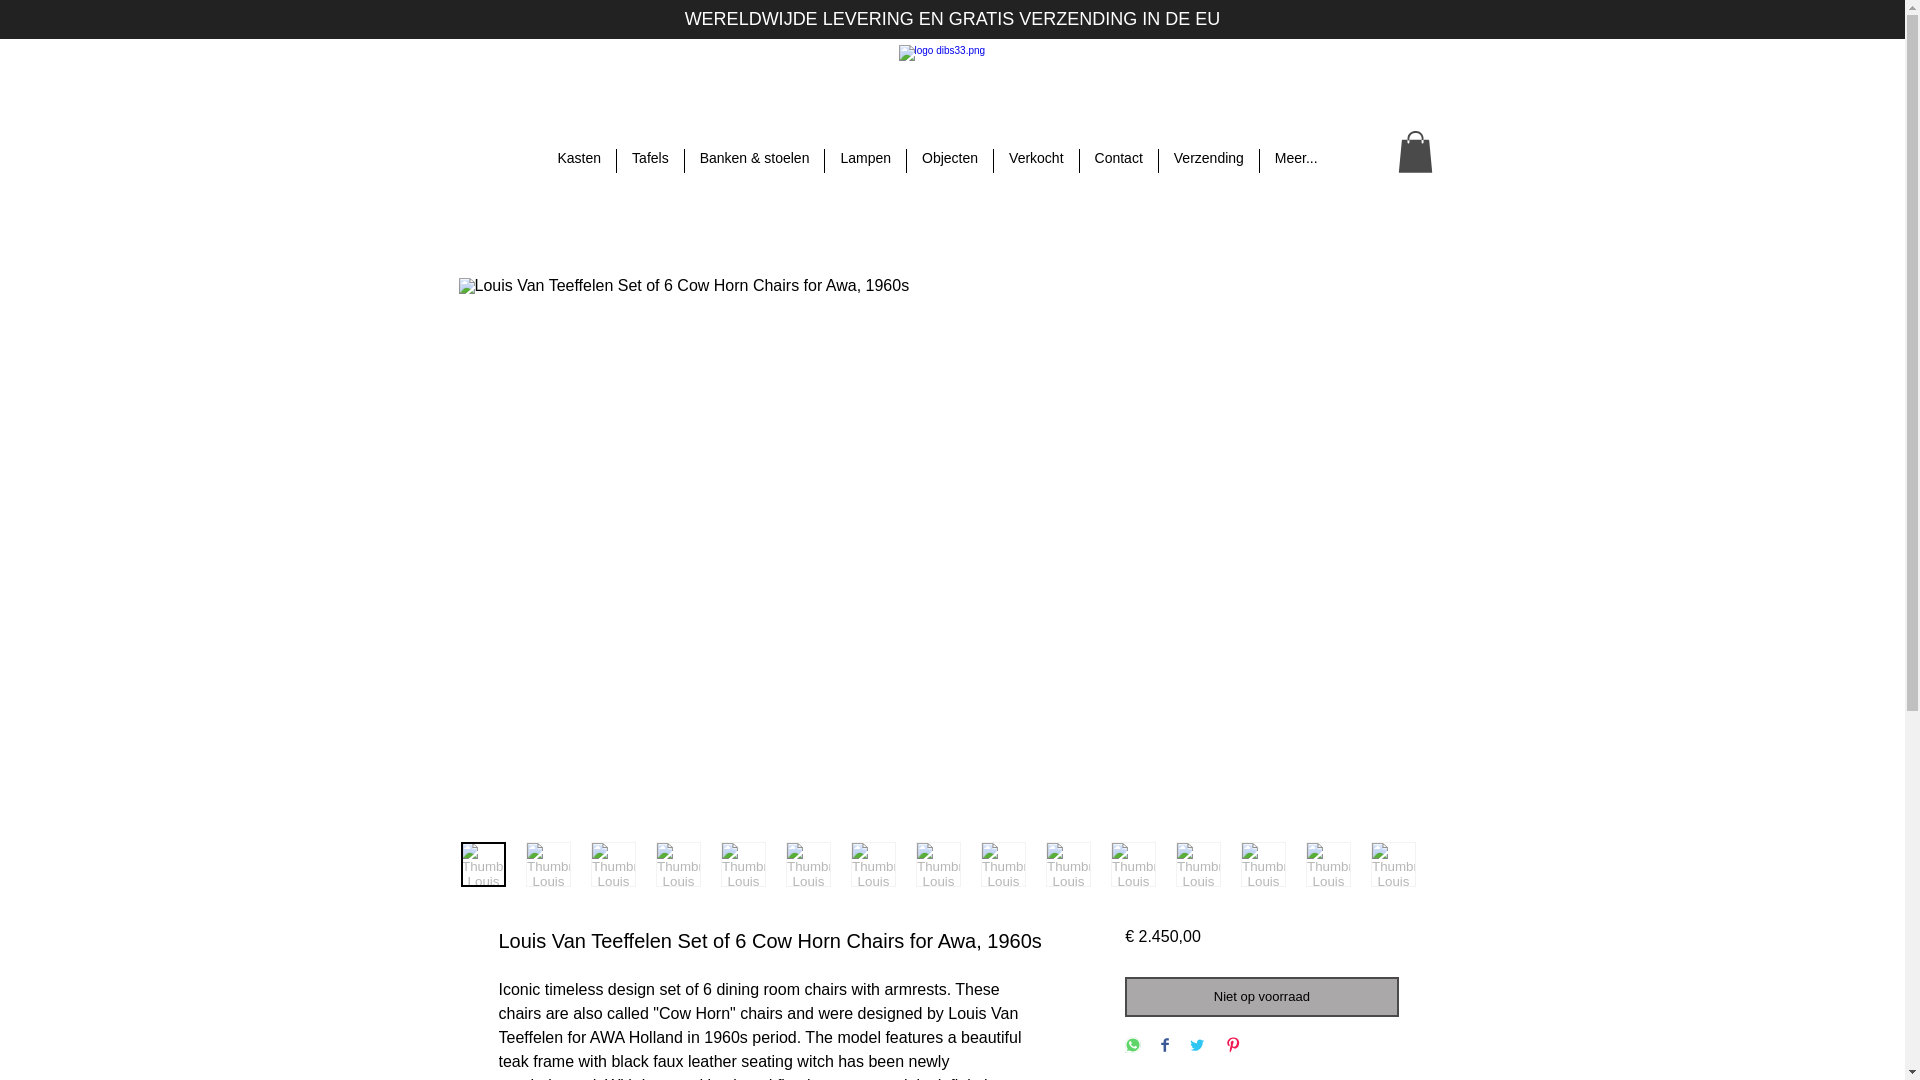 The width and height of the screenshot is (1920, 1080). Describe the element at coordinates (650, 160) in the screenshot. I see `Tafels` at that location.